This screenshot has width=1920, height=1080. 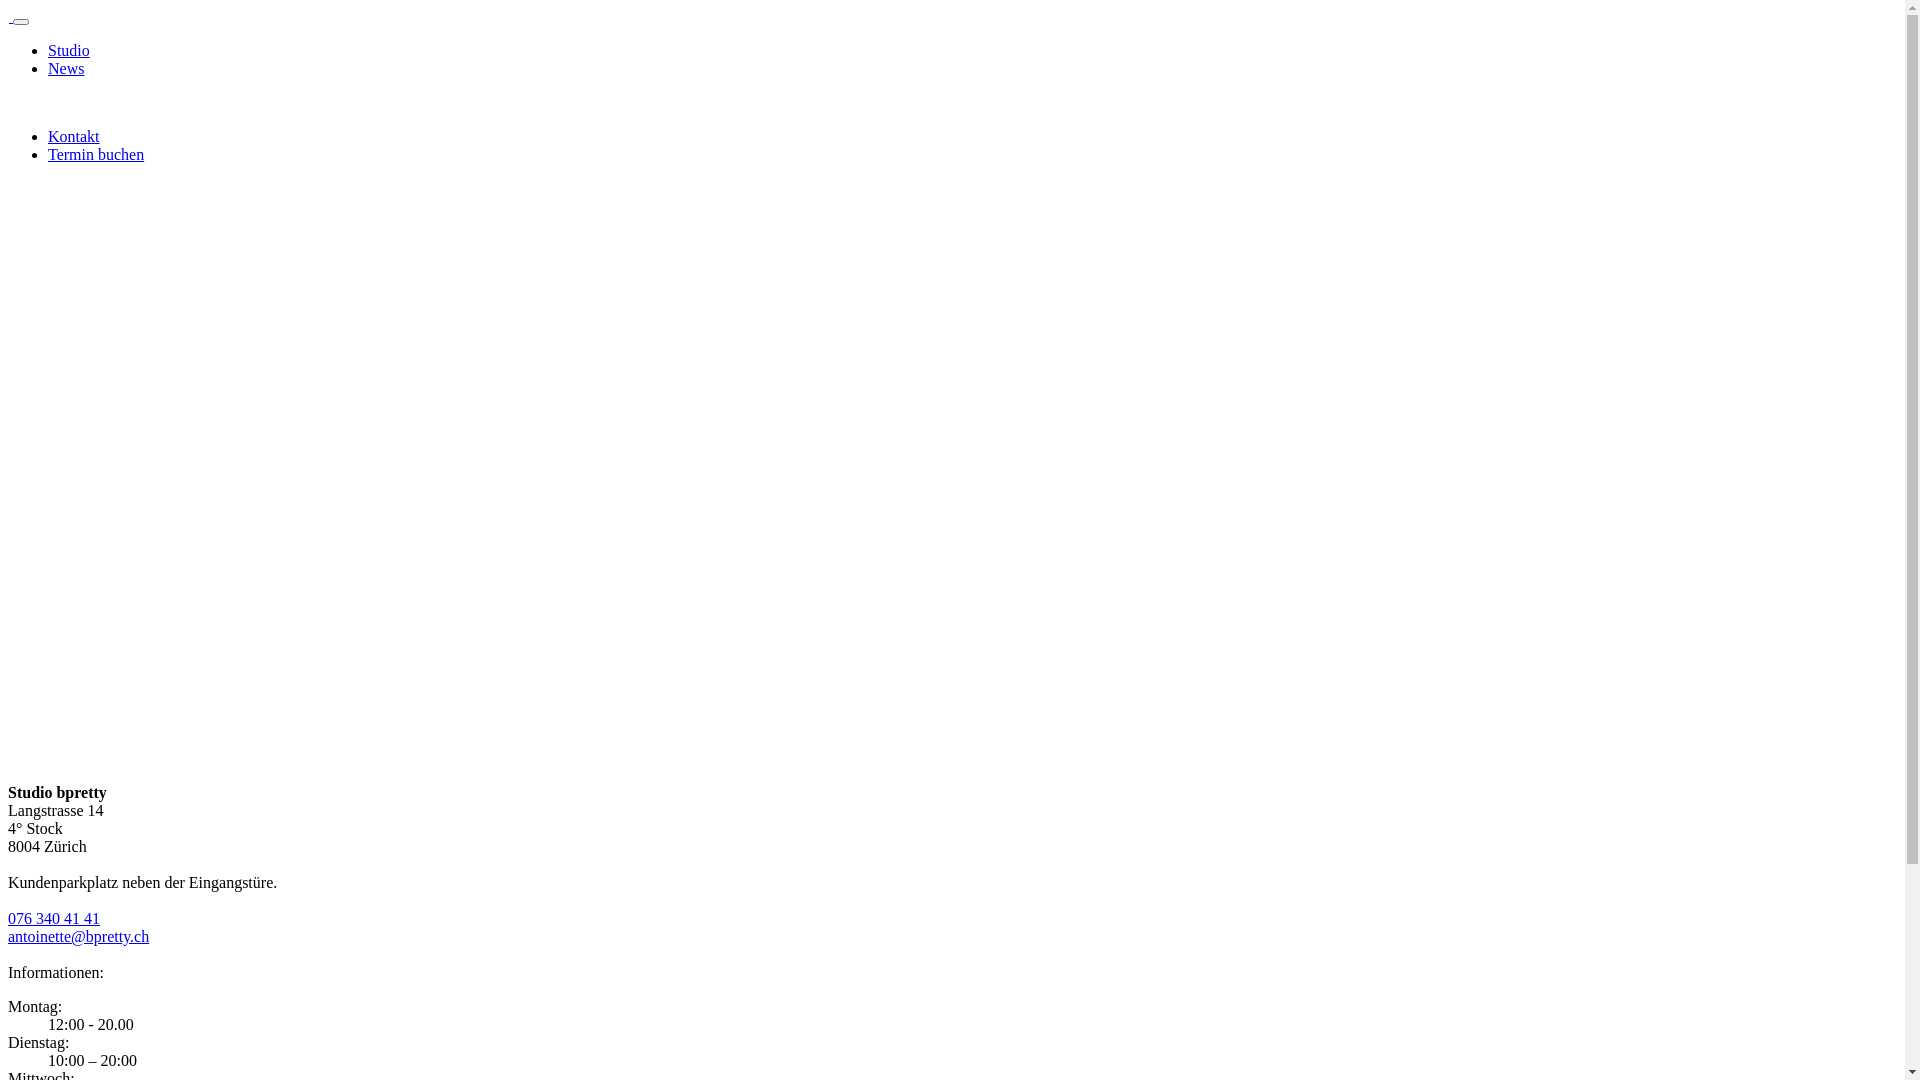 I want to click on News, so click(x=66, y=68).